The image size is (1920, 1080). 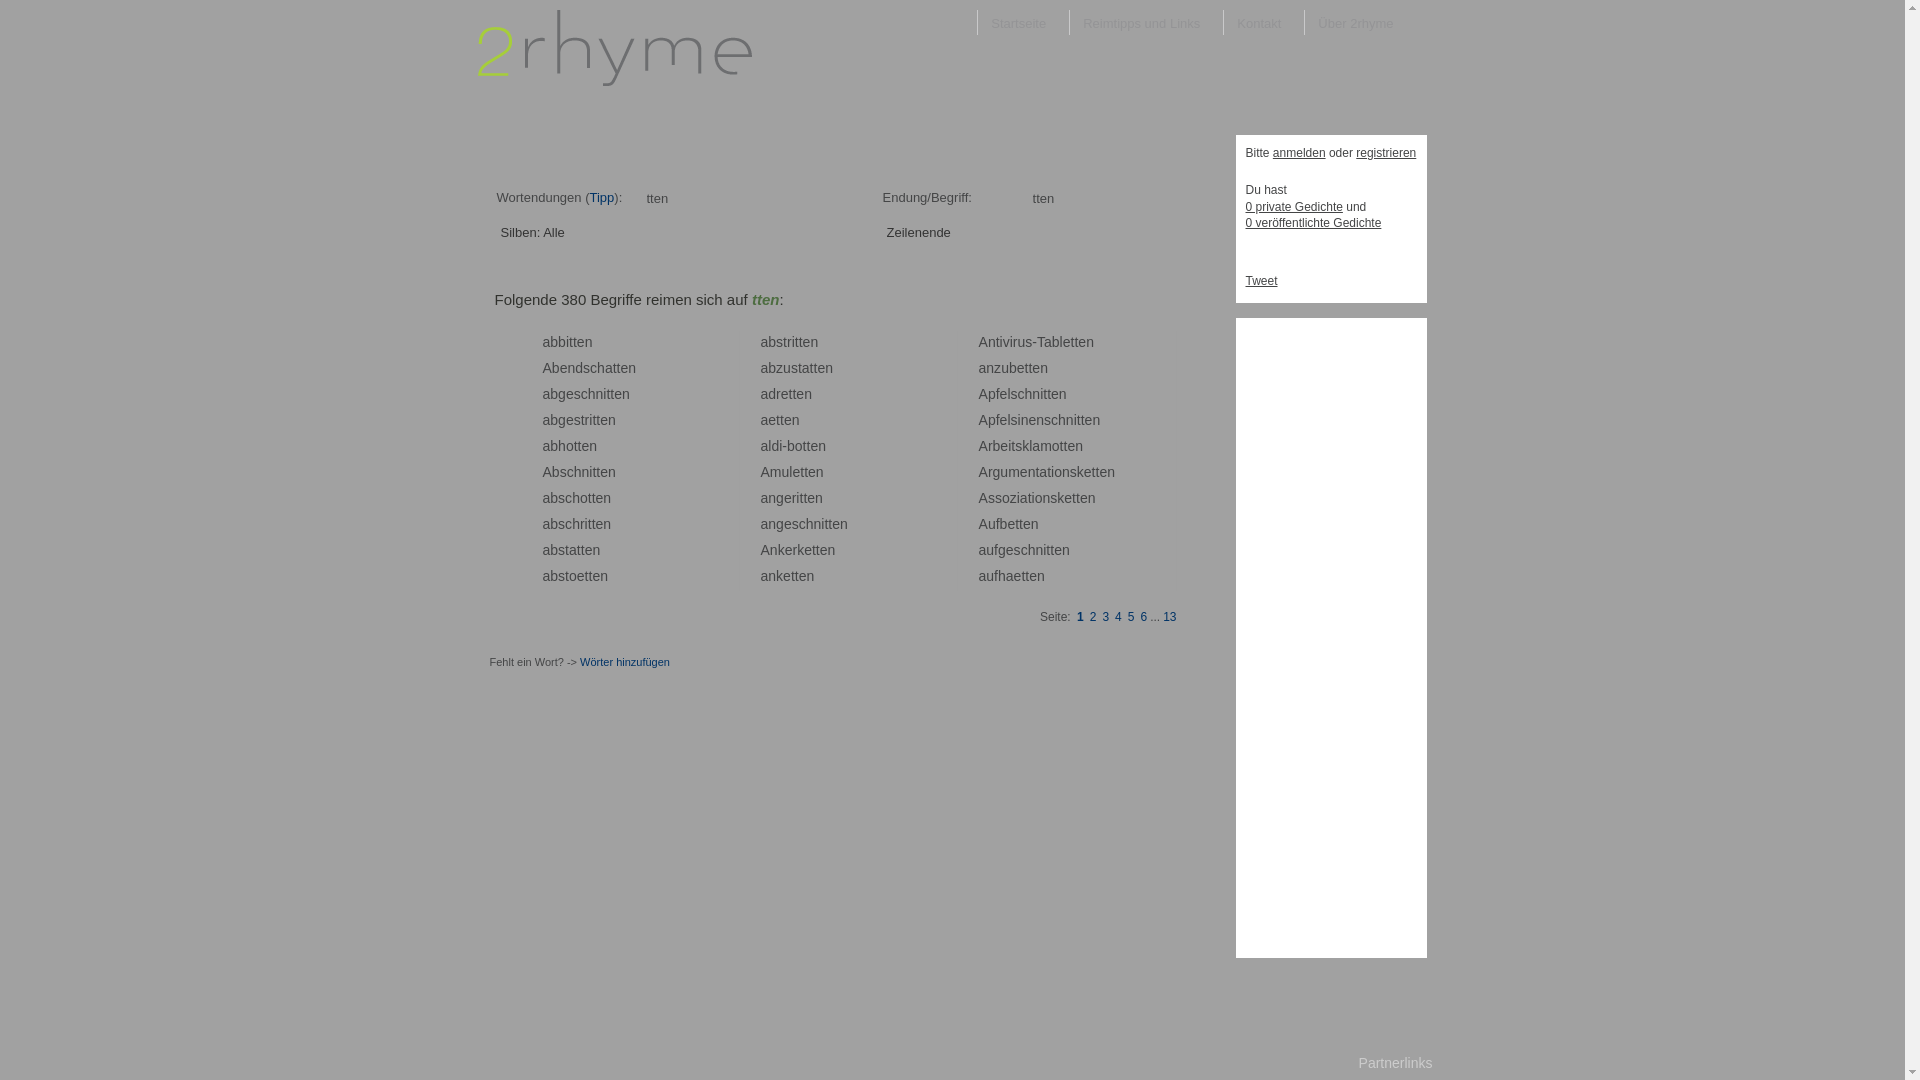 I want to click on g, so click(x=562, y=420).